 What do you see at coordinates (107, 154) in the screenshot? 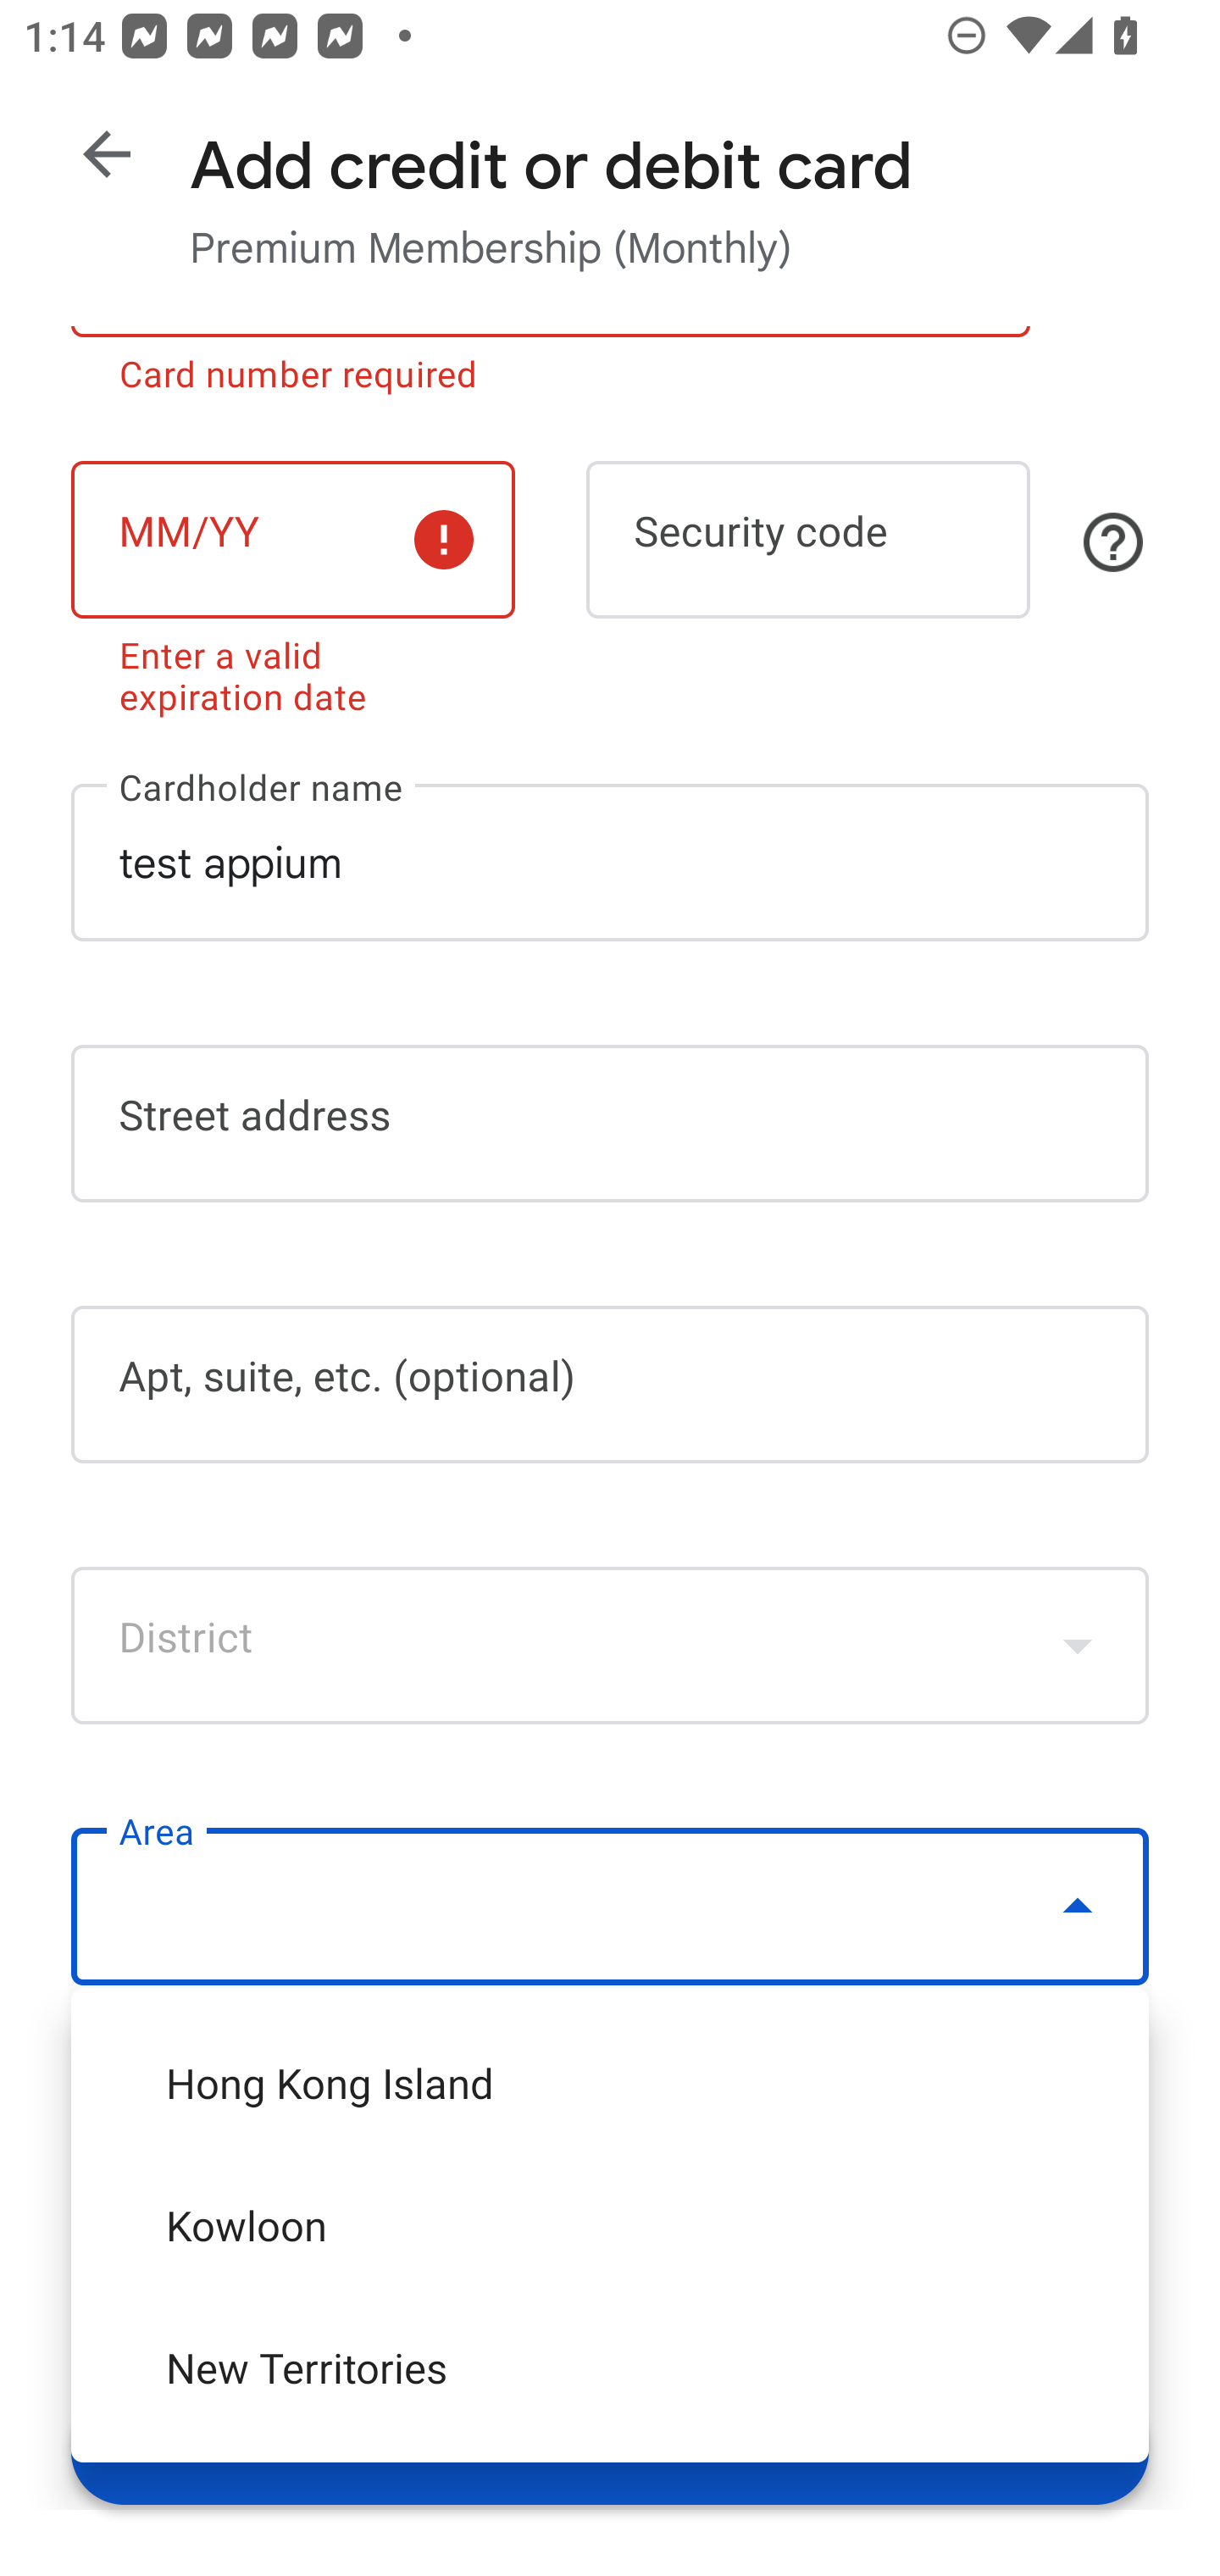
I see `Back` at bounding box center [107, 154].